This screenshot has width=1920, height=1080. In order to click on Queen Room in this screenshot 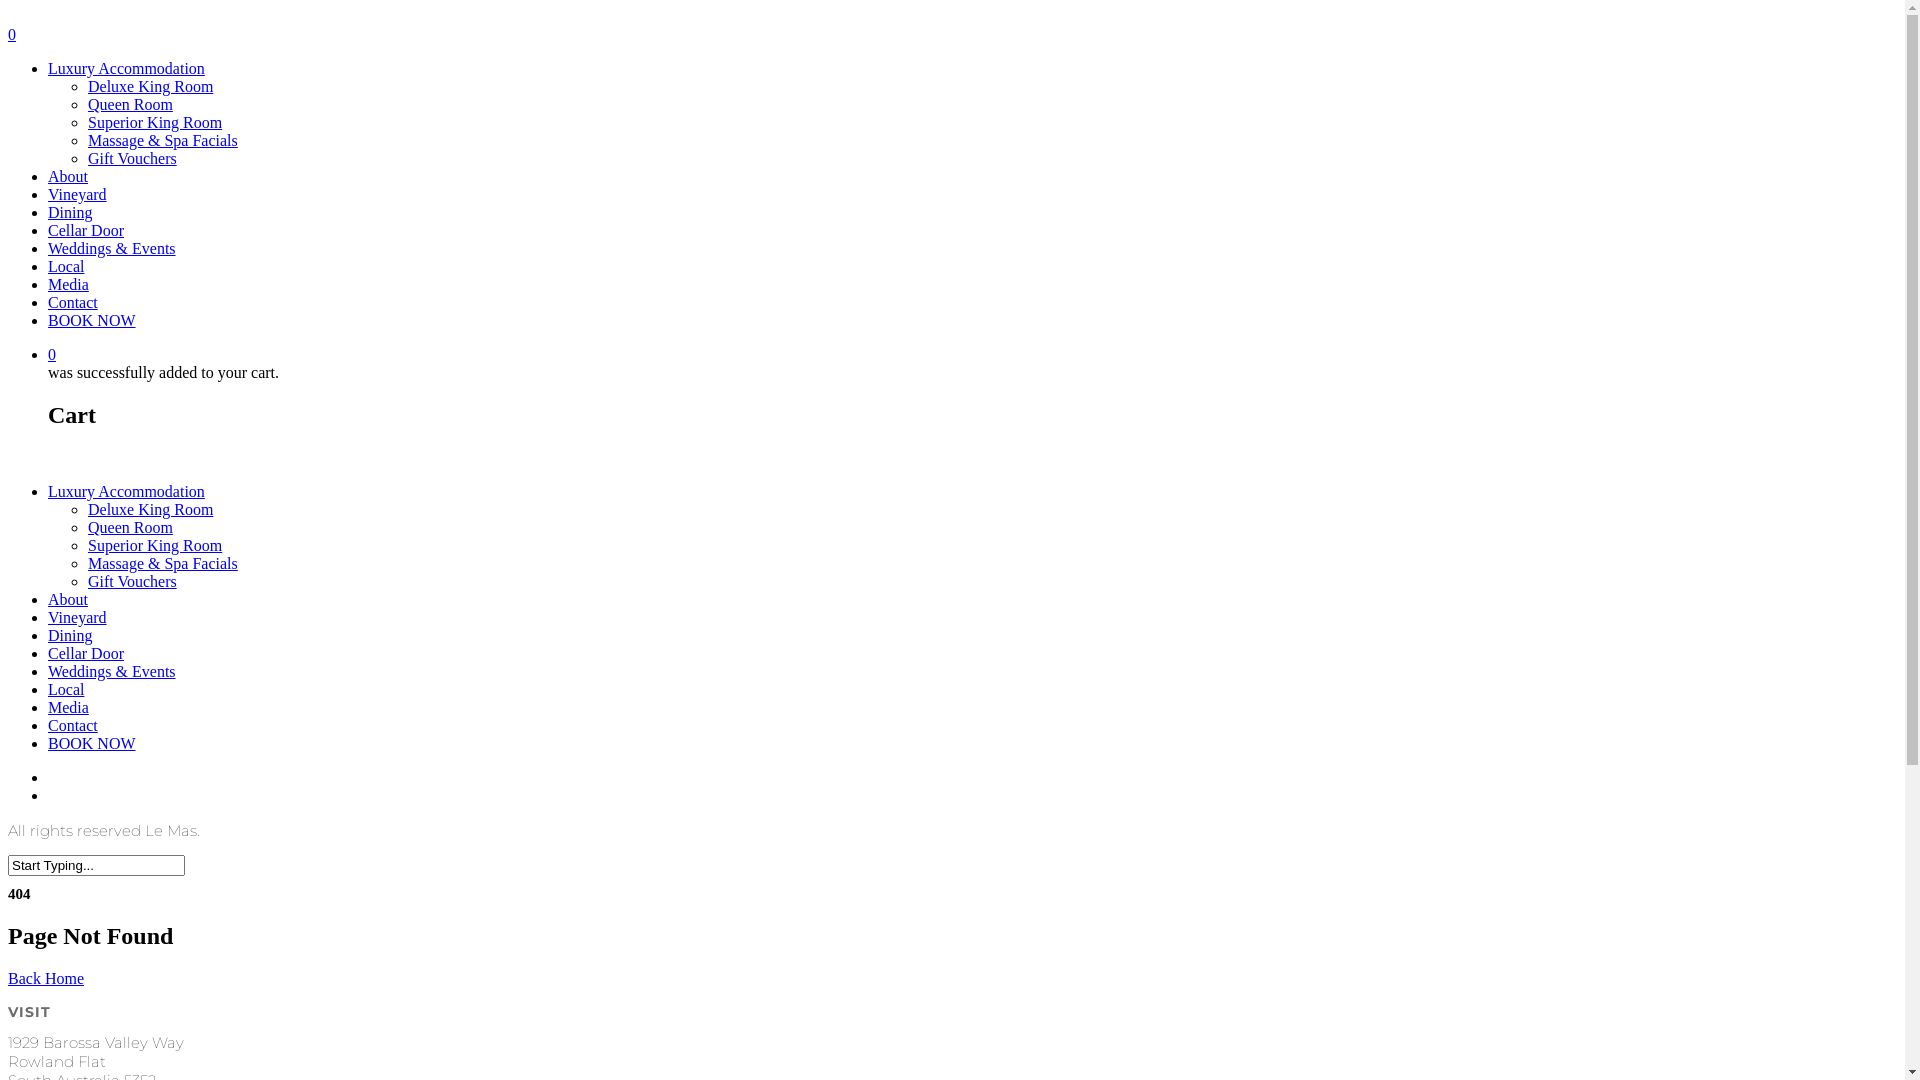, I will do `click(130, 104)`.